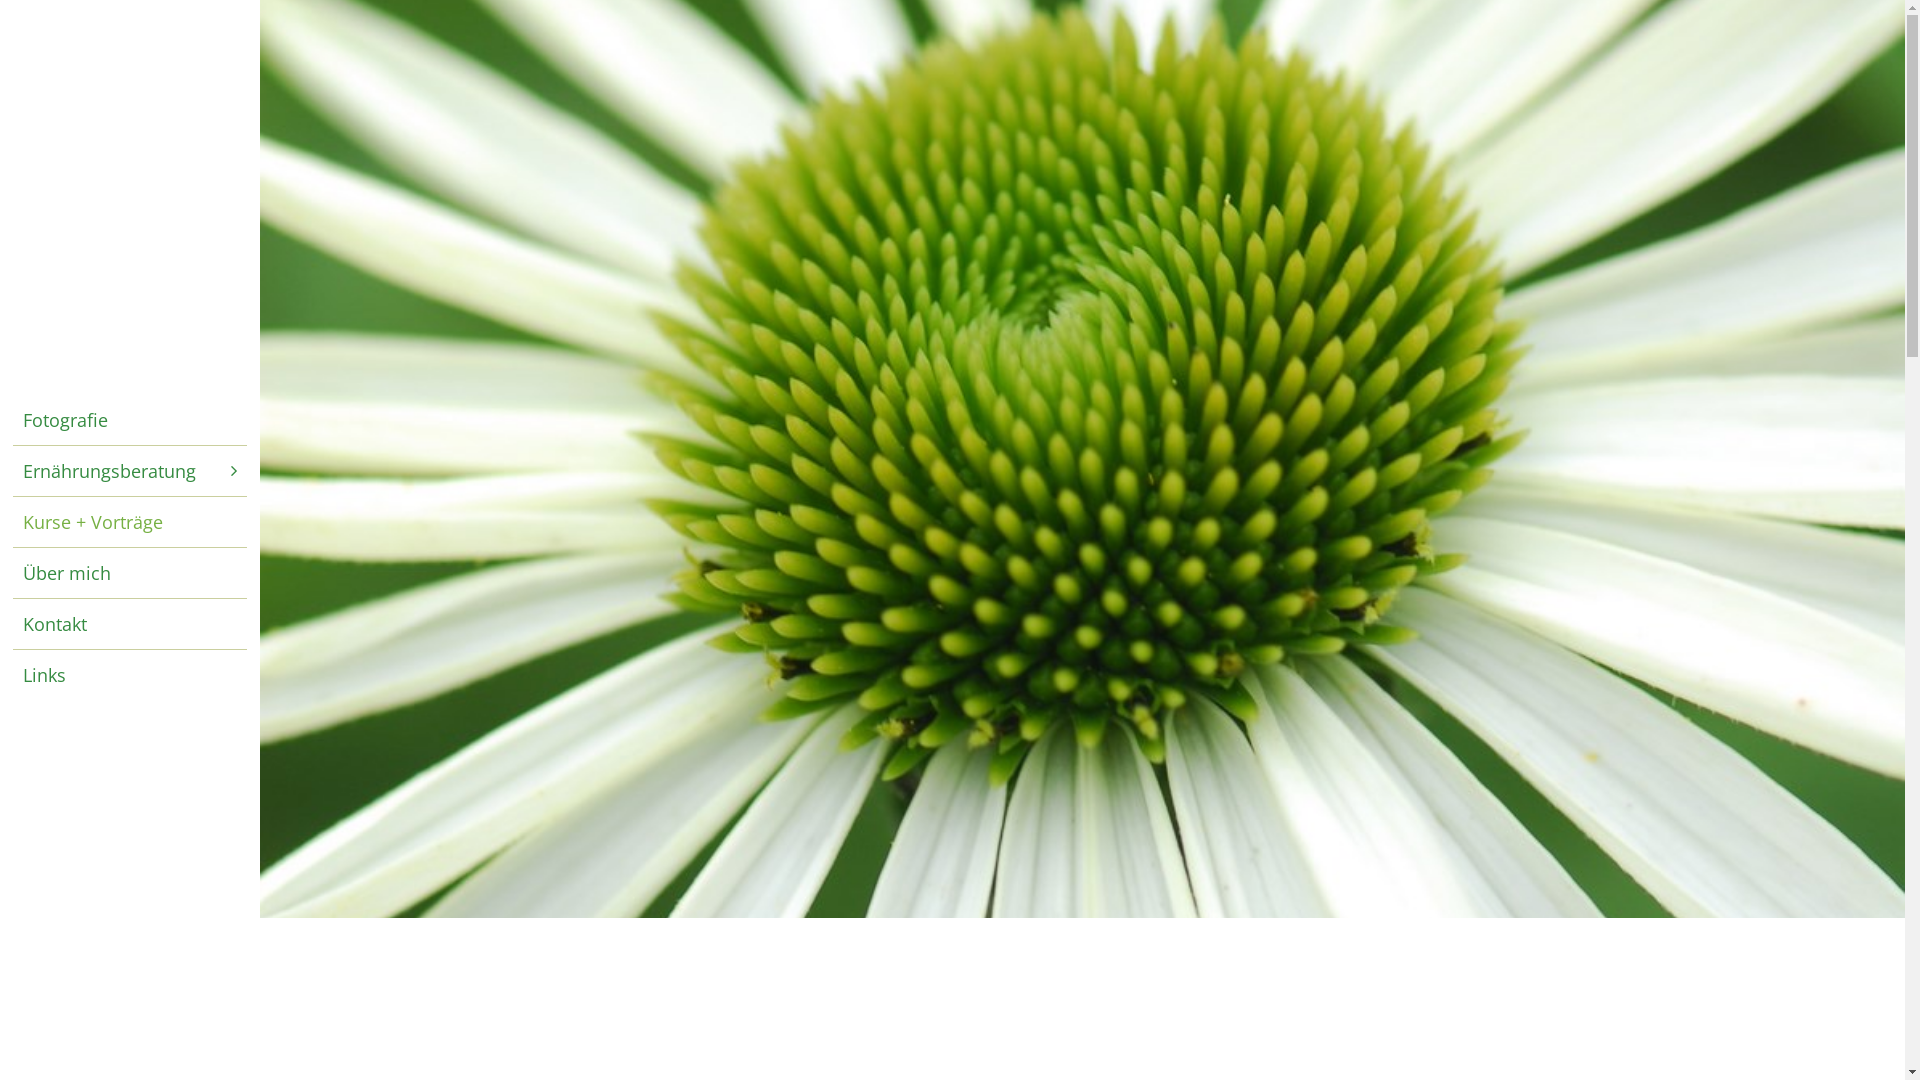  What do you see at coordinates (130, 675) in the screenshot?
I see `Links` at bounding box center [130, 675].